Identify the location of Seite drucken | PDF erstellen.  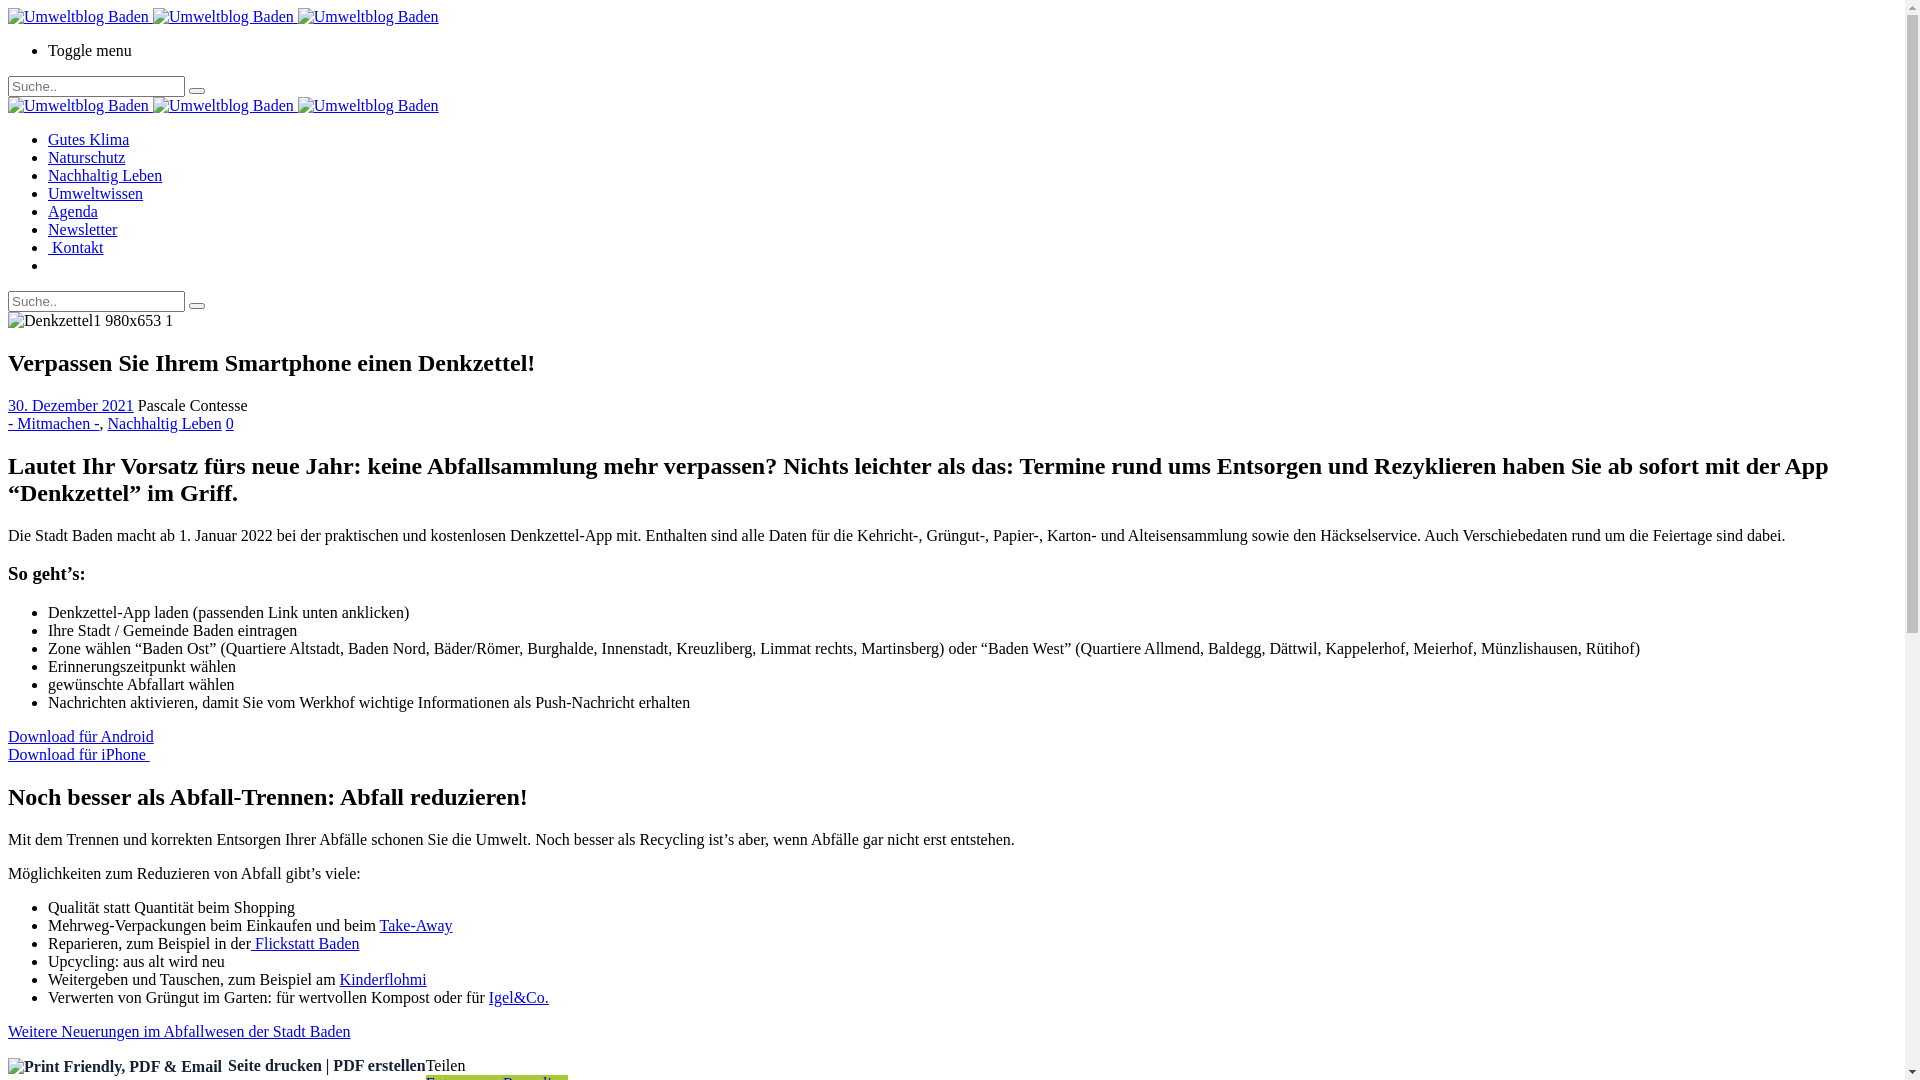
(217, 1066).